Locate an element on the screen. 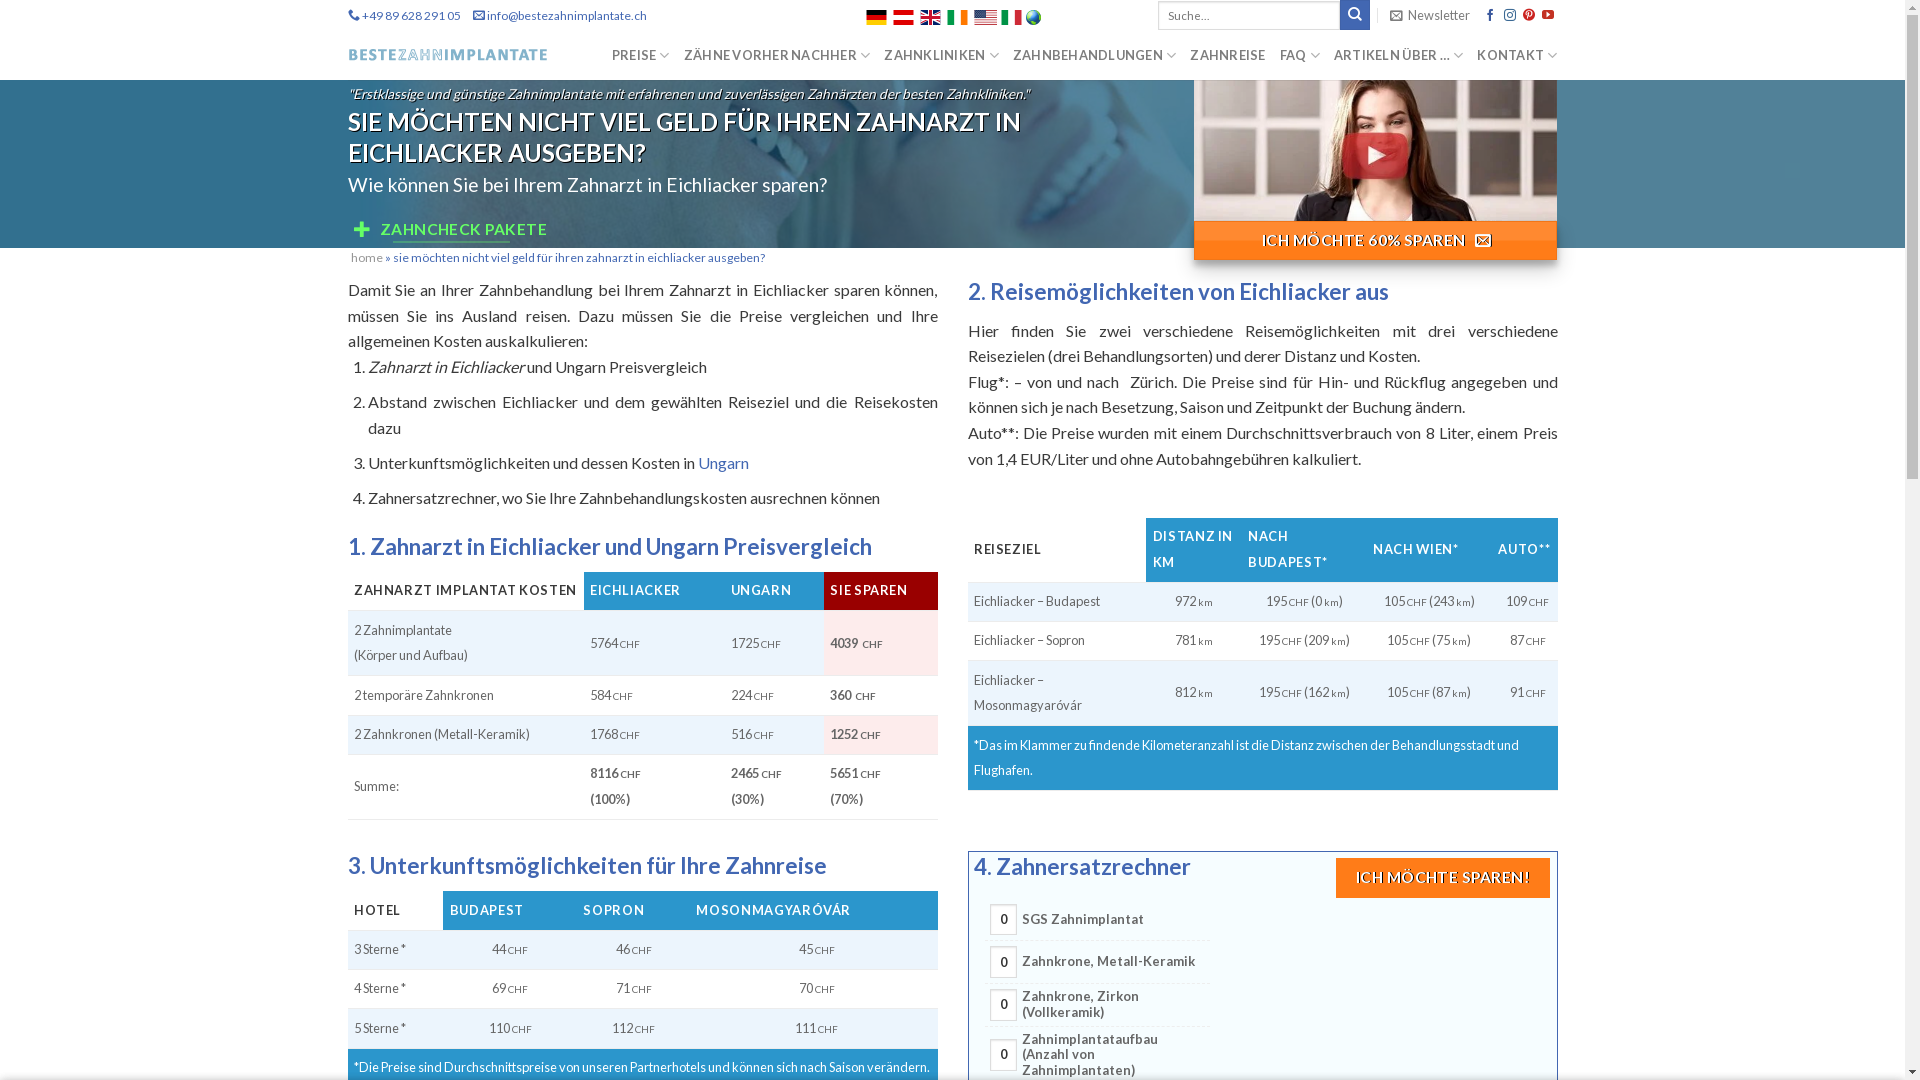 The width and height of the screenshot is (1920, 1080). Ungarn is located at coordinates (724, 462).